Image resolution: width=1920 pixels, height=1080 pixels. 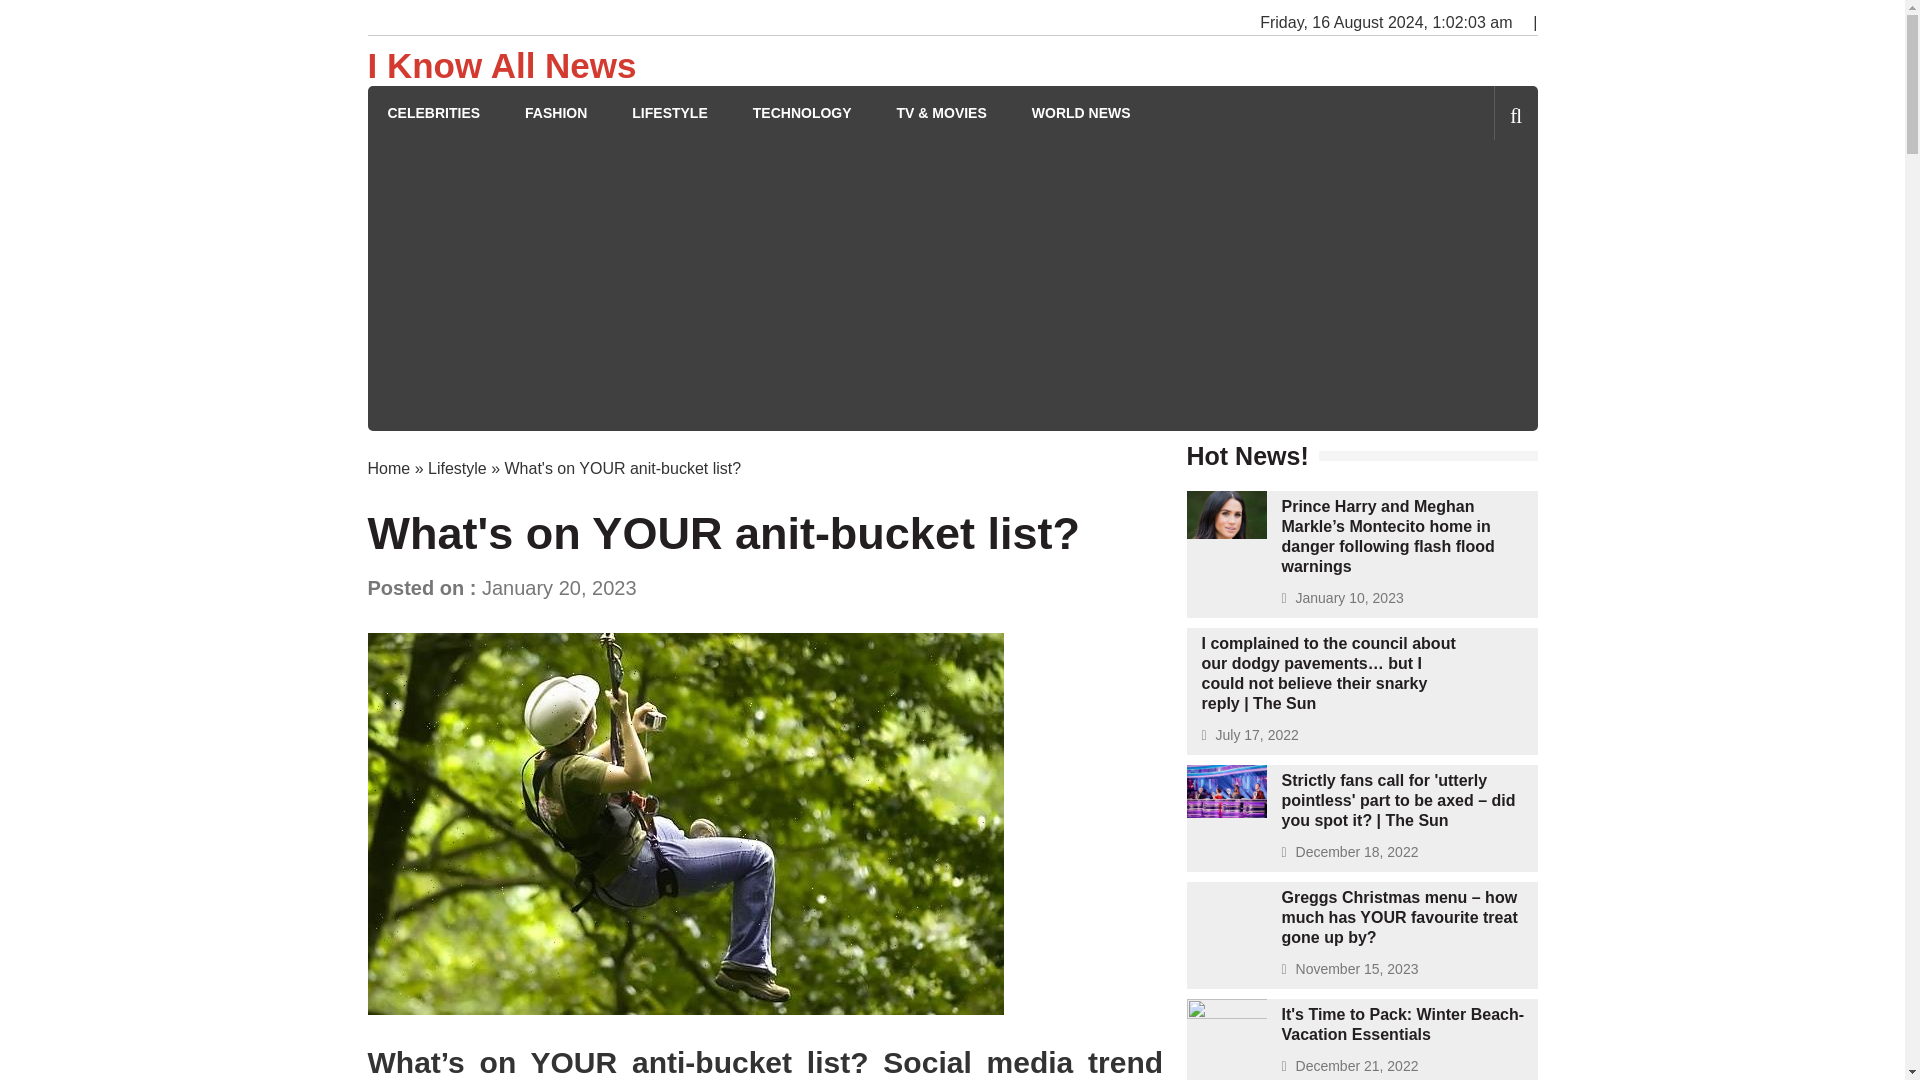 I want to click on FASHION, so click(x=556, y=114).